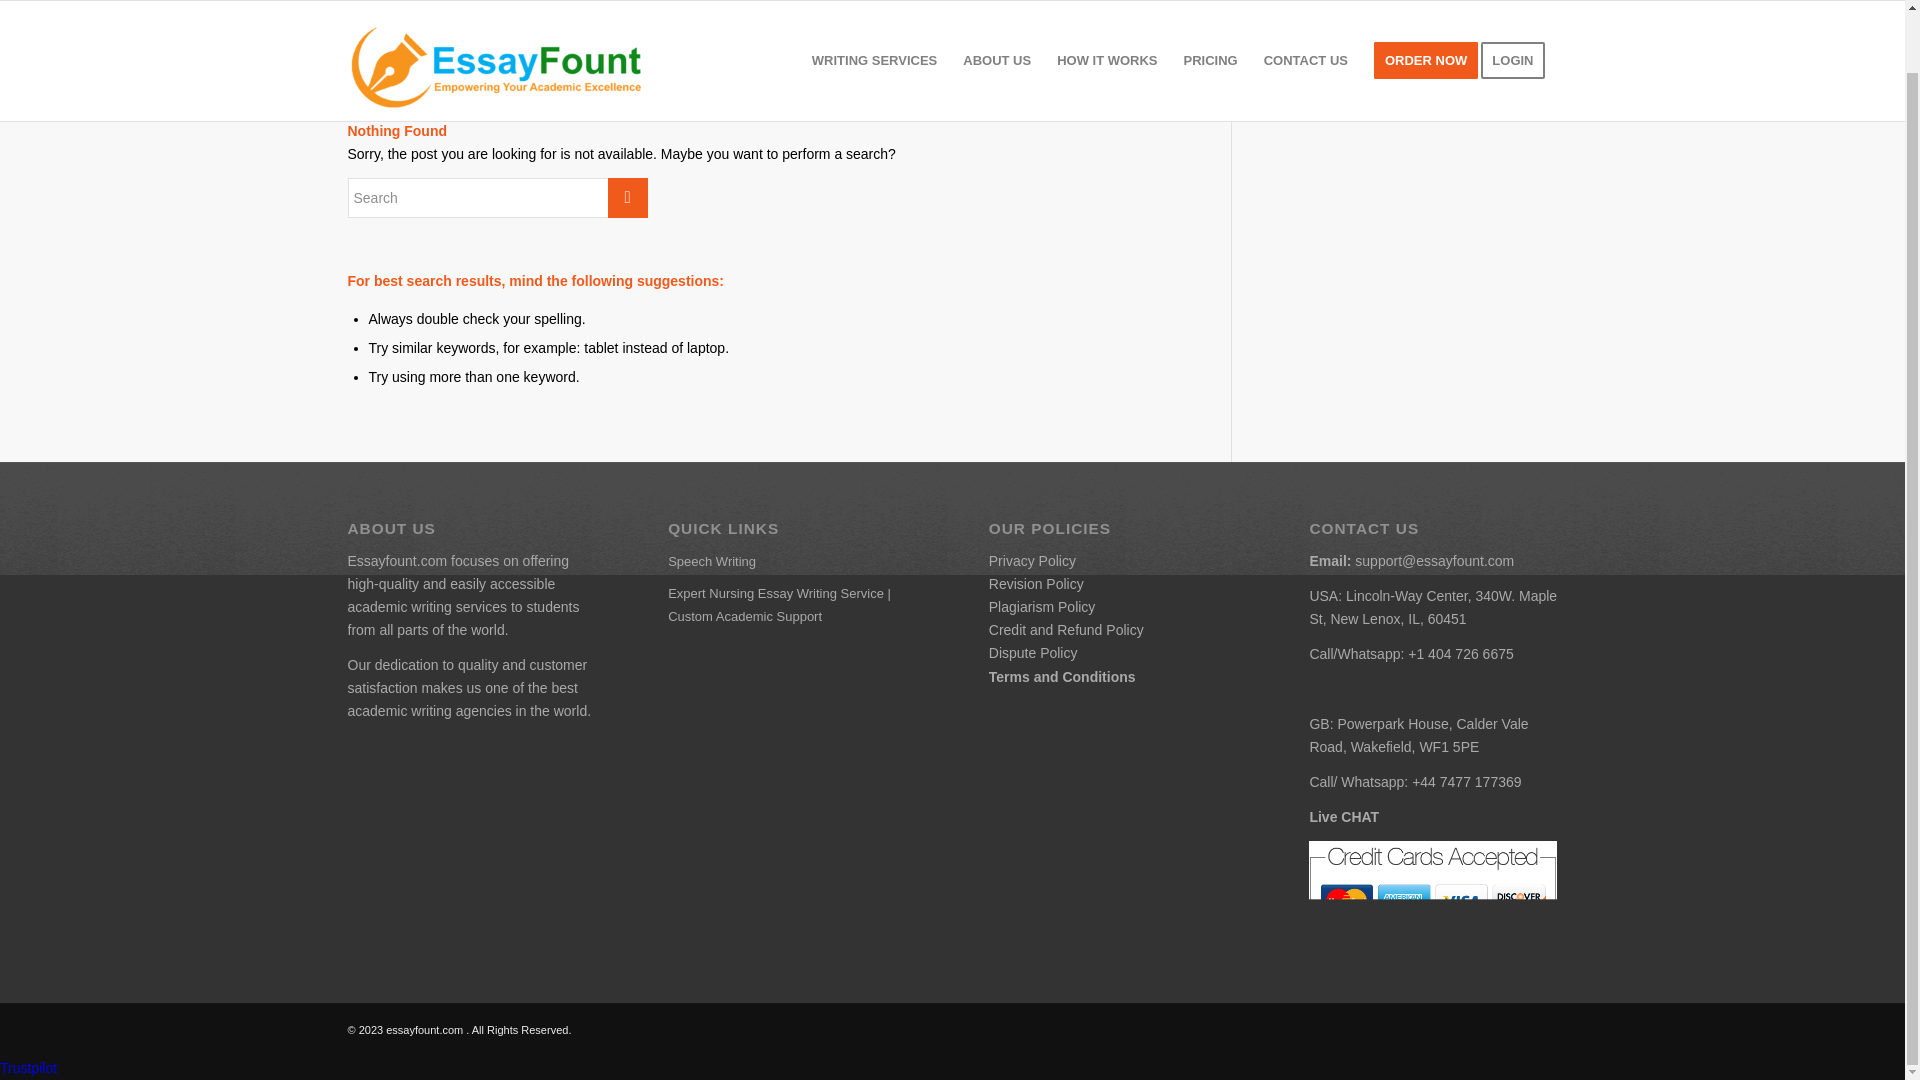 Image resolution: width=1920 pixels, height=1080 pixels. Describe the element at coordinates (997, 29) in the screenshot. I see `ABOUT US` at that location.